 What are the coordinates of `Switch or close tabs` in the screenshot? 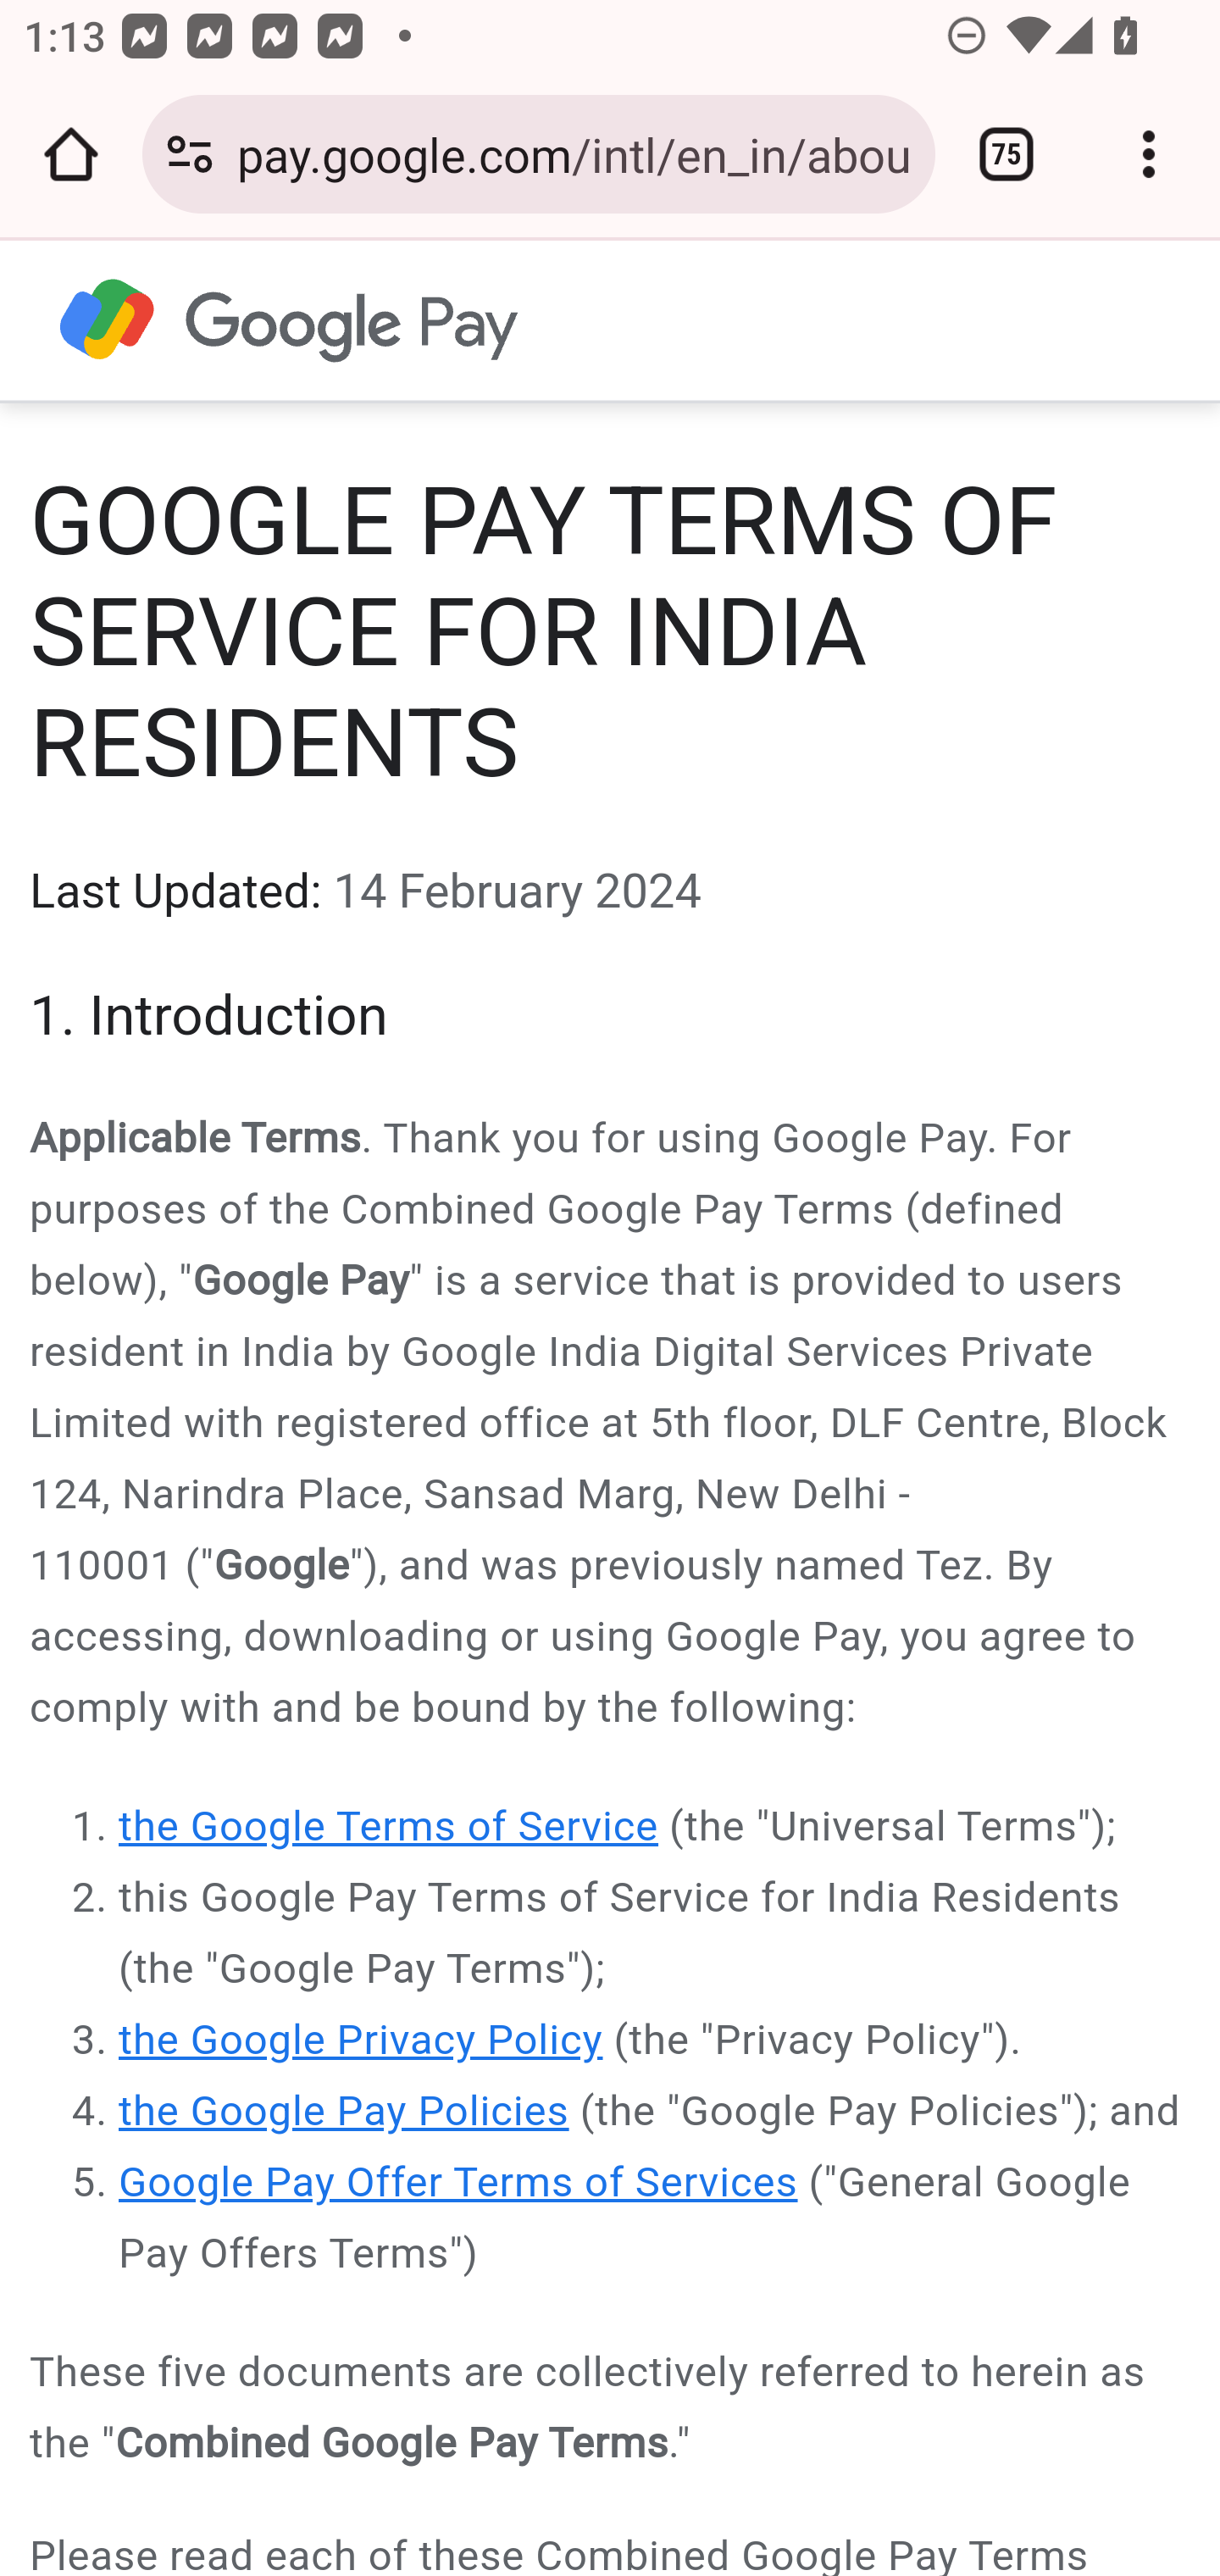 It's located at (1006, 154).